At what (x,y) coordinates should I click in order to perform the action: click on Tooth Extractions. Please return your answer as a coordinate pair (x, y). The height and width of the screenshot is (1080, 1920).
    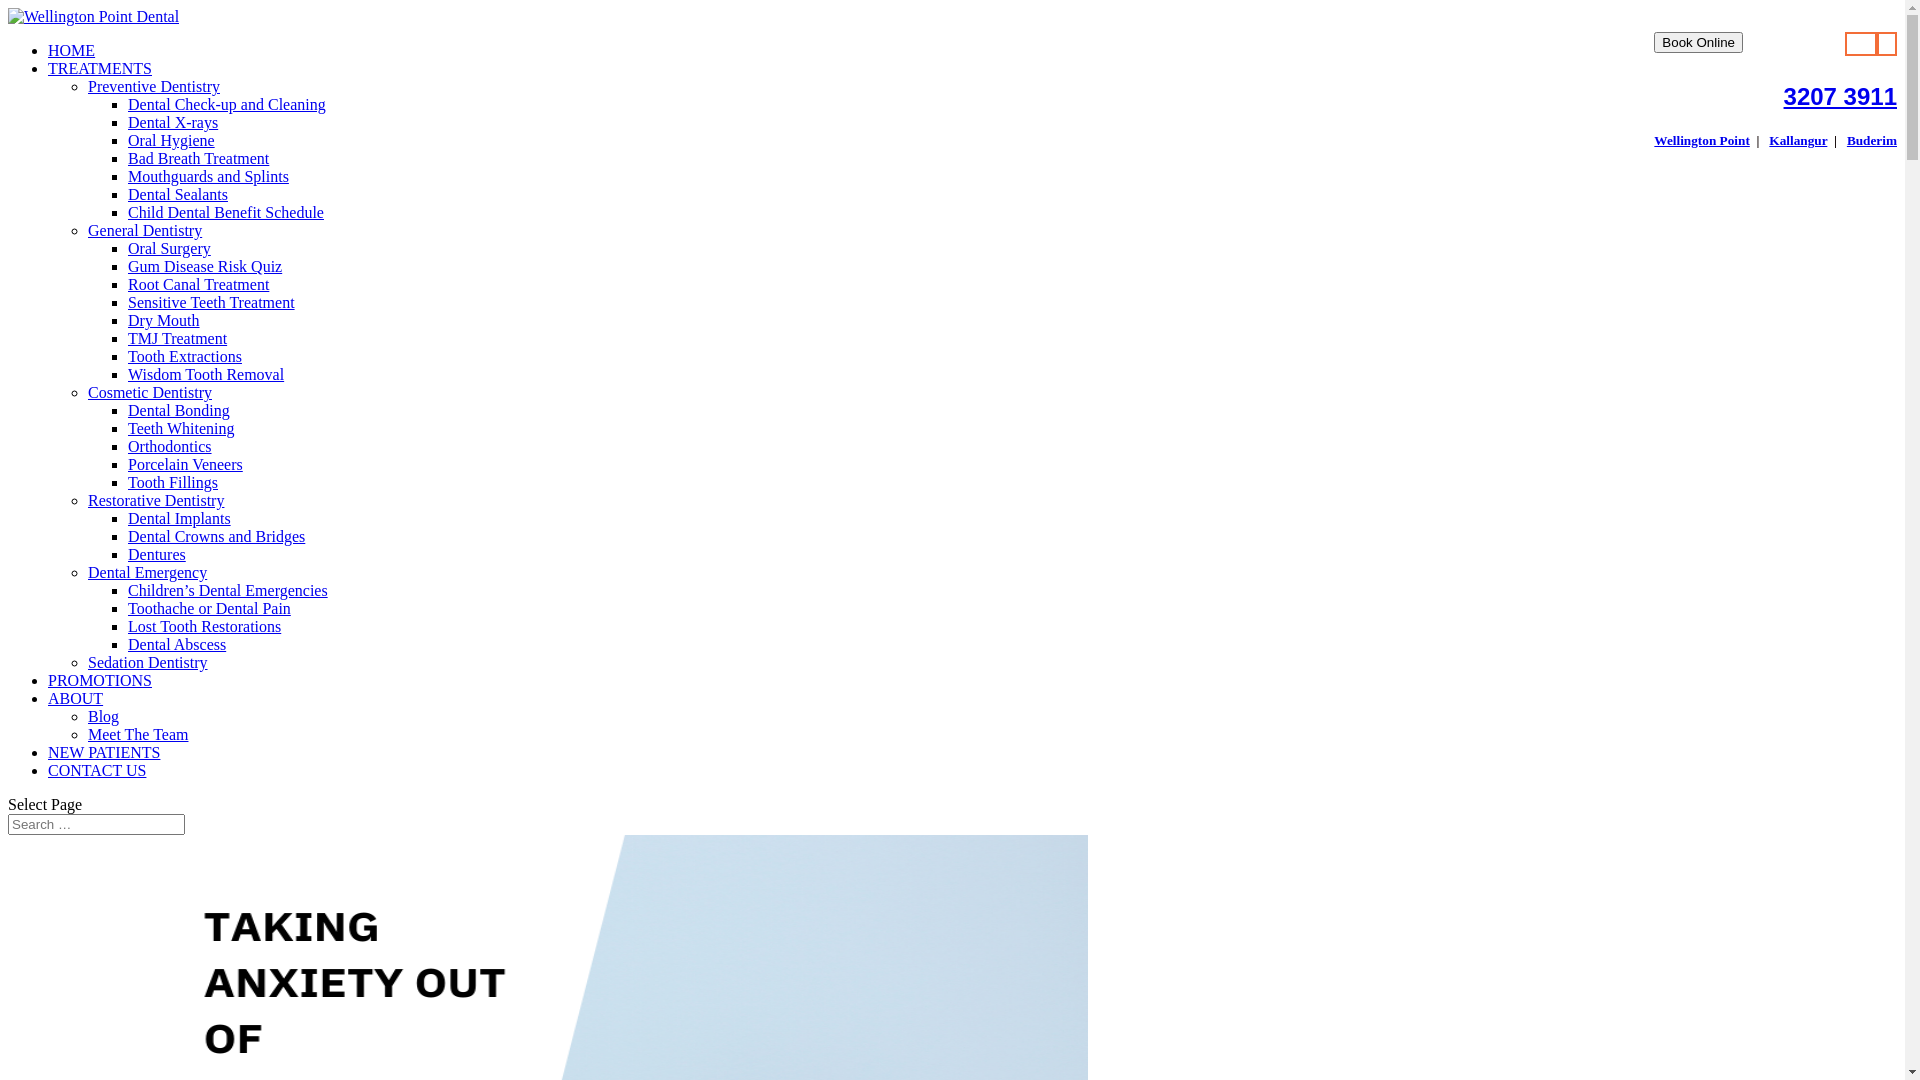
    Looking at the image, I should click on (185, 356).